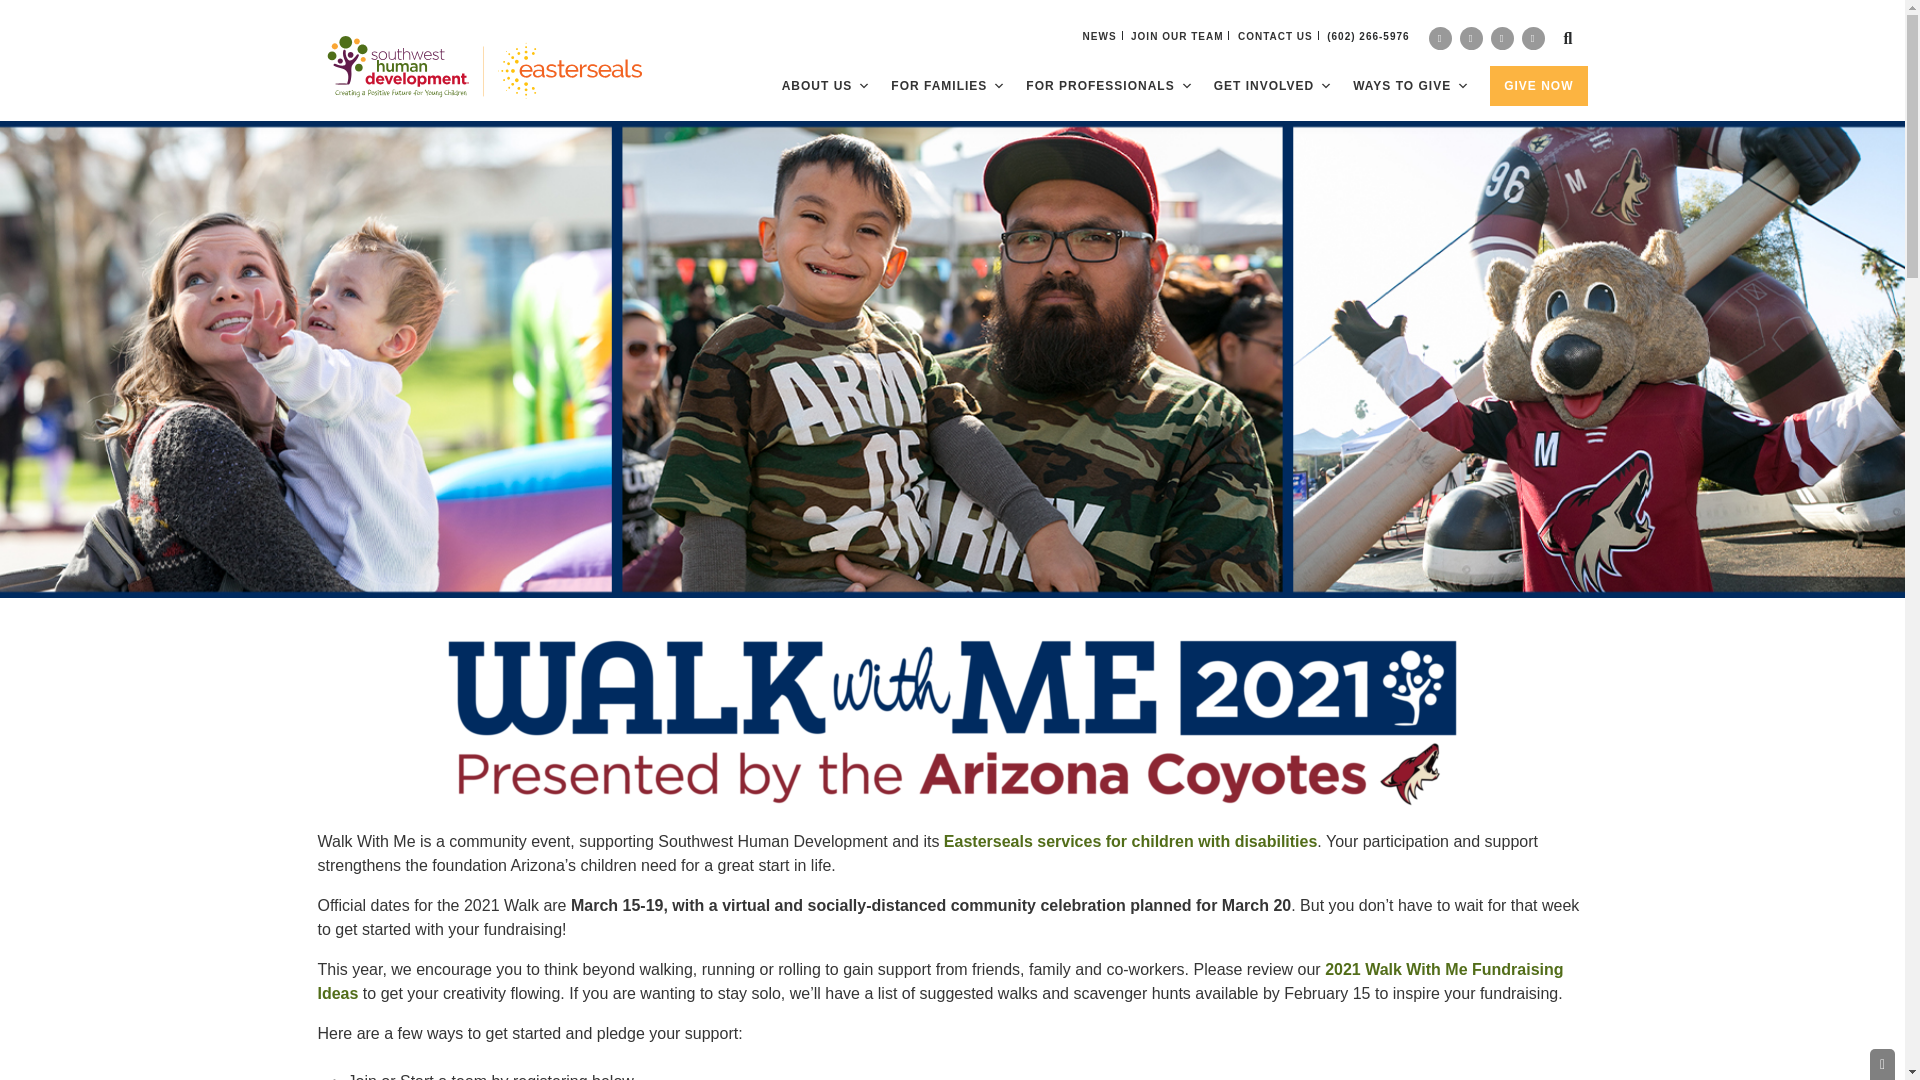 Image resolution: width=1920 pixels, height=1080 pixels. Describe the element at coordinates (1440, 38) in the screenshot. I see `Facebook` at that location.